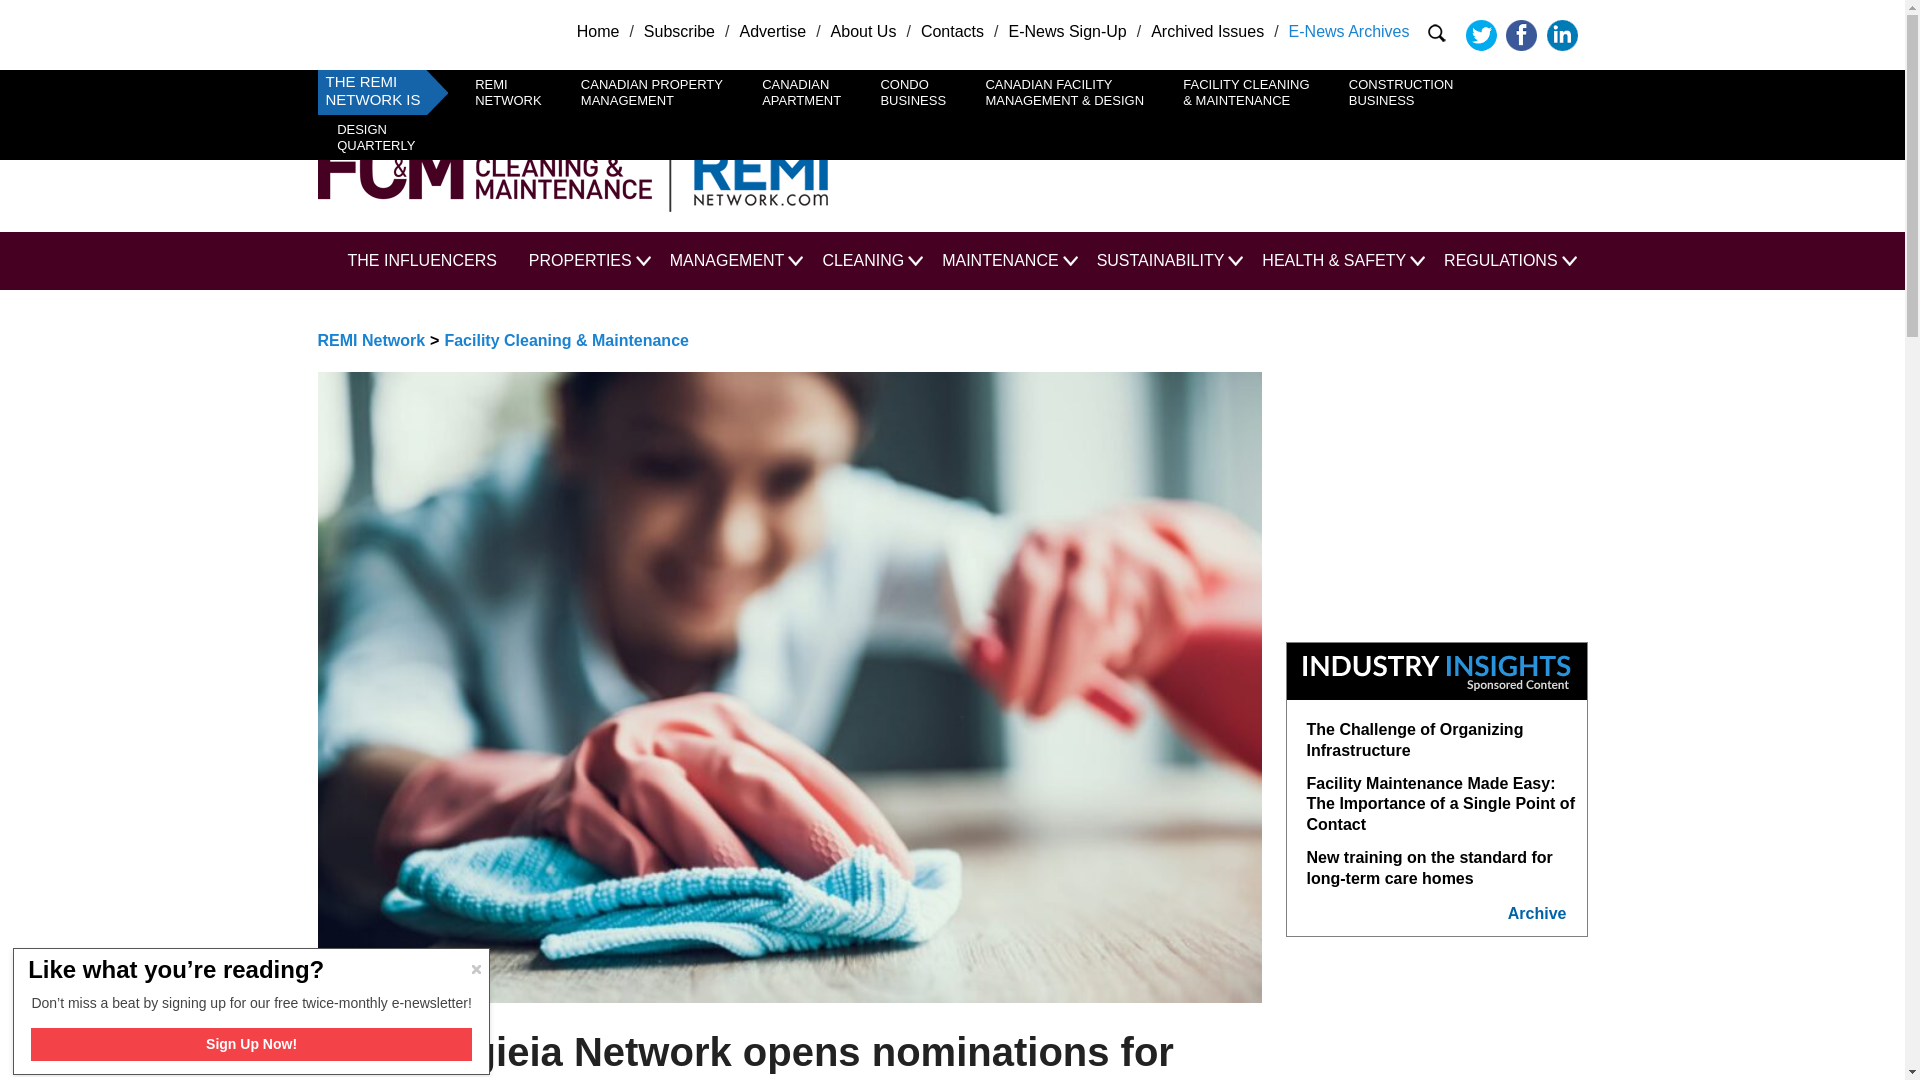  I want to click on Home, so click(678, 30).